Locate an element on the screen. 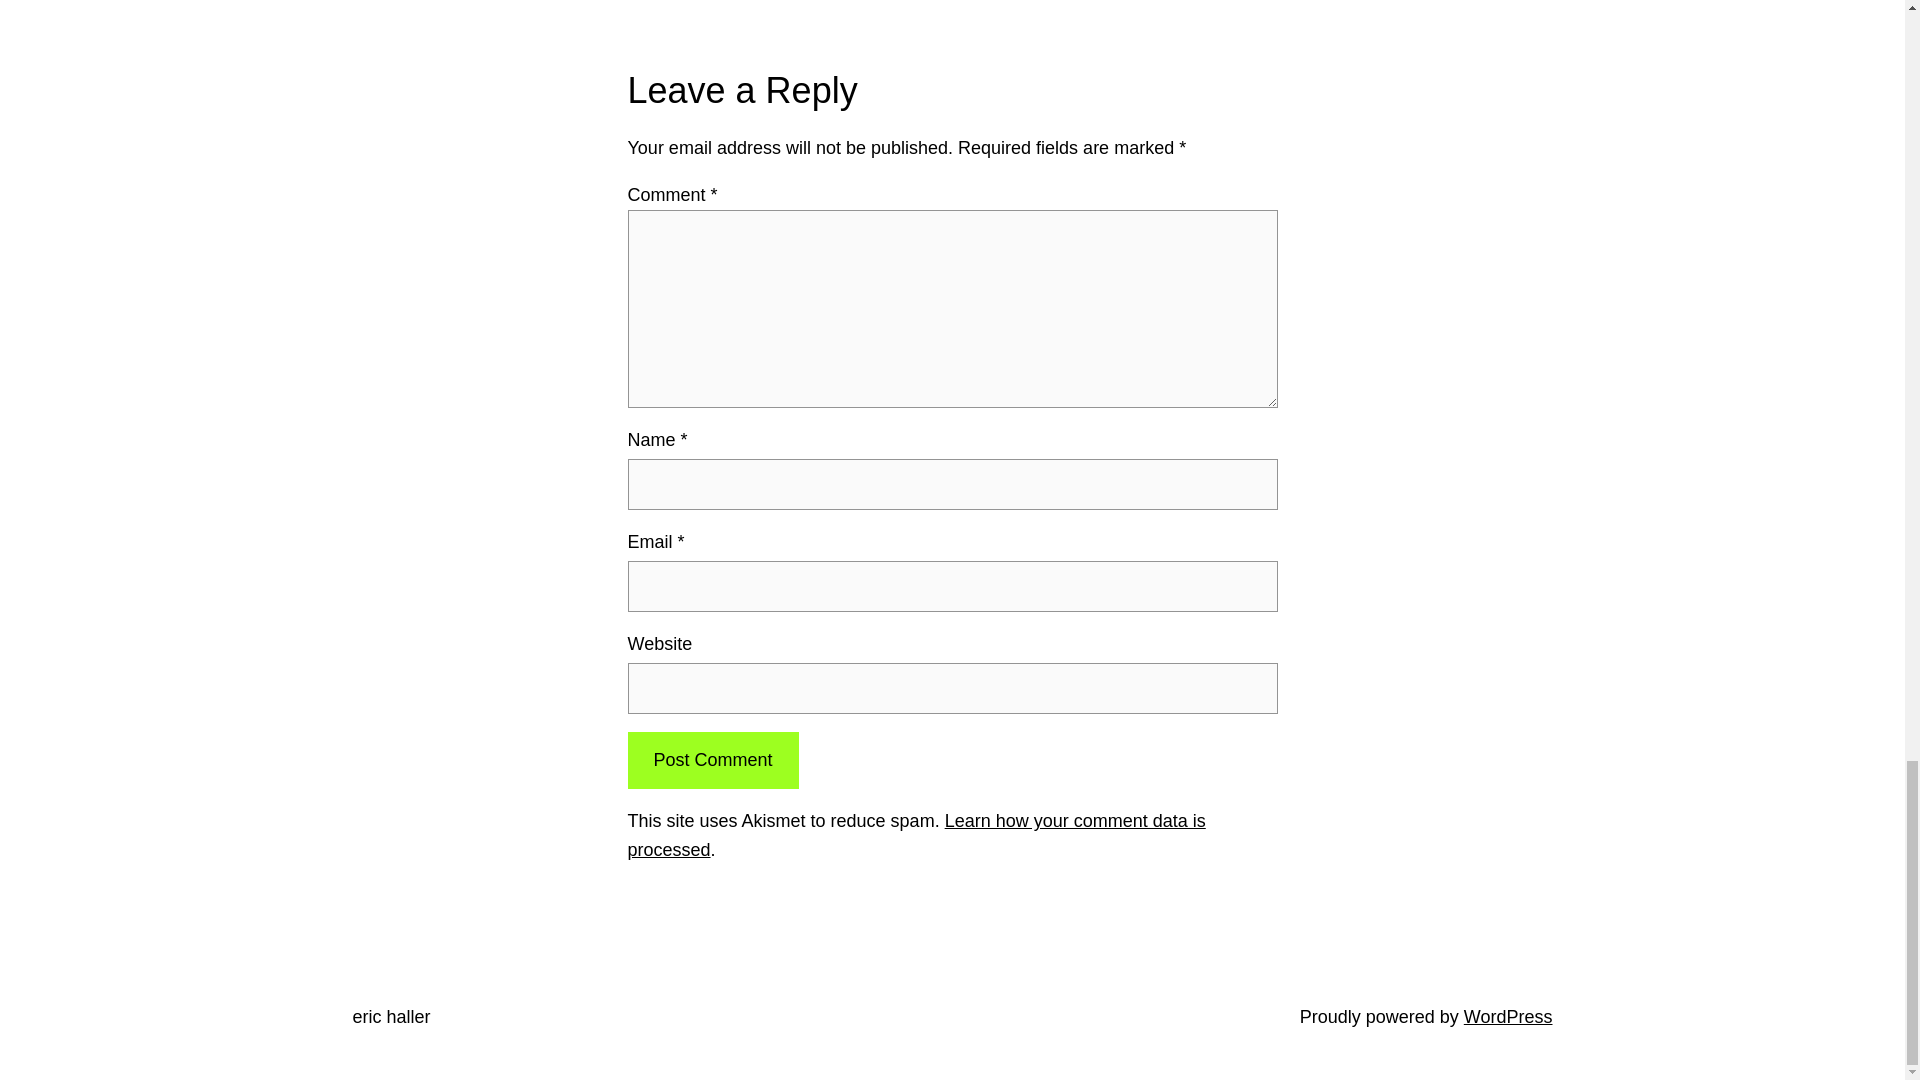  WordPress is located at coordinates (1508, 1016).